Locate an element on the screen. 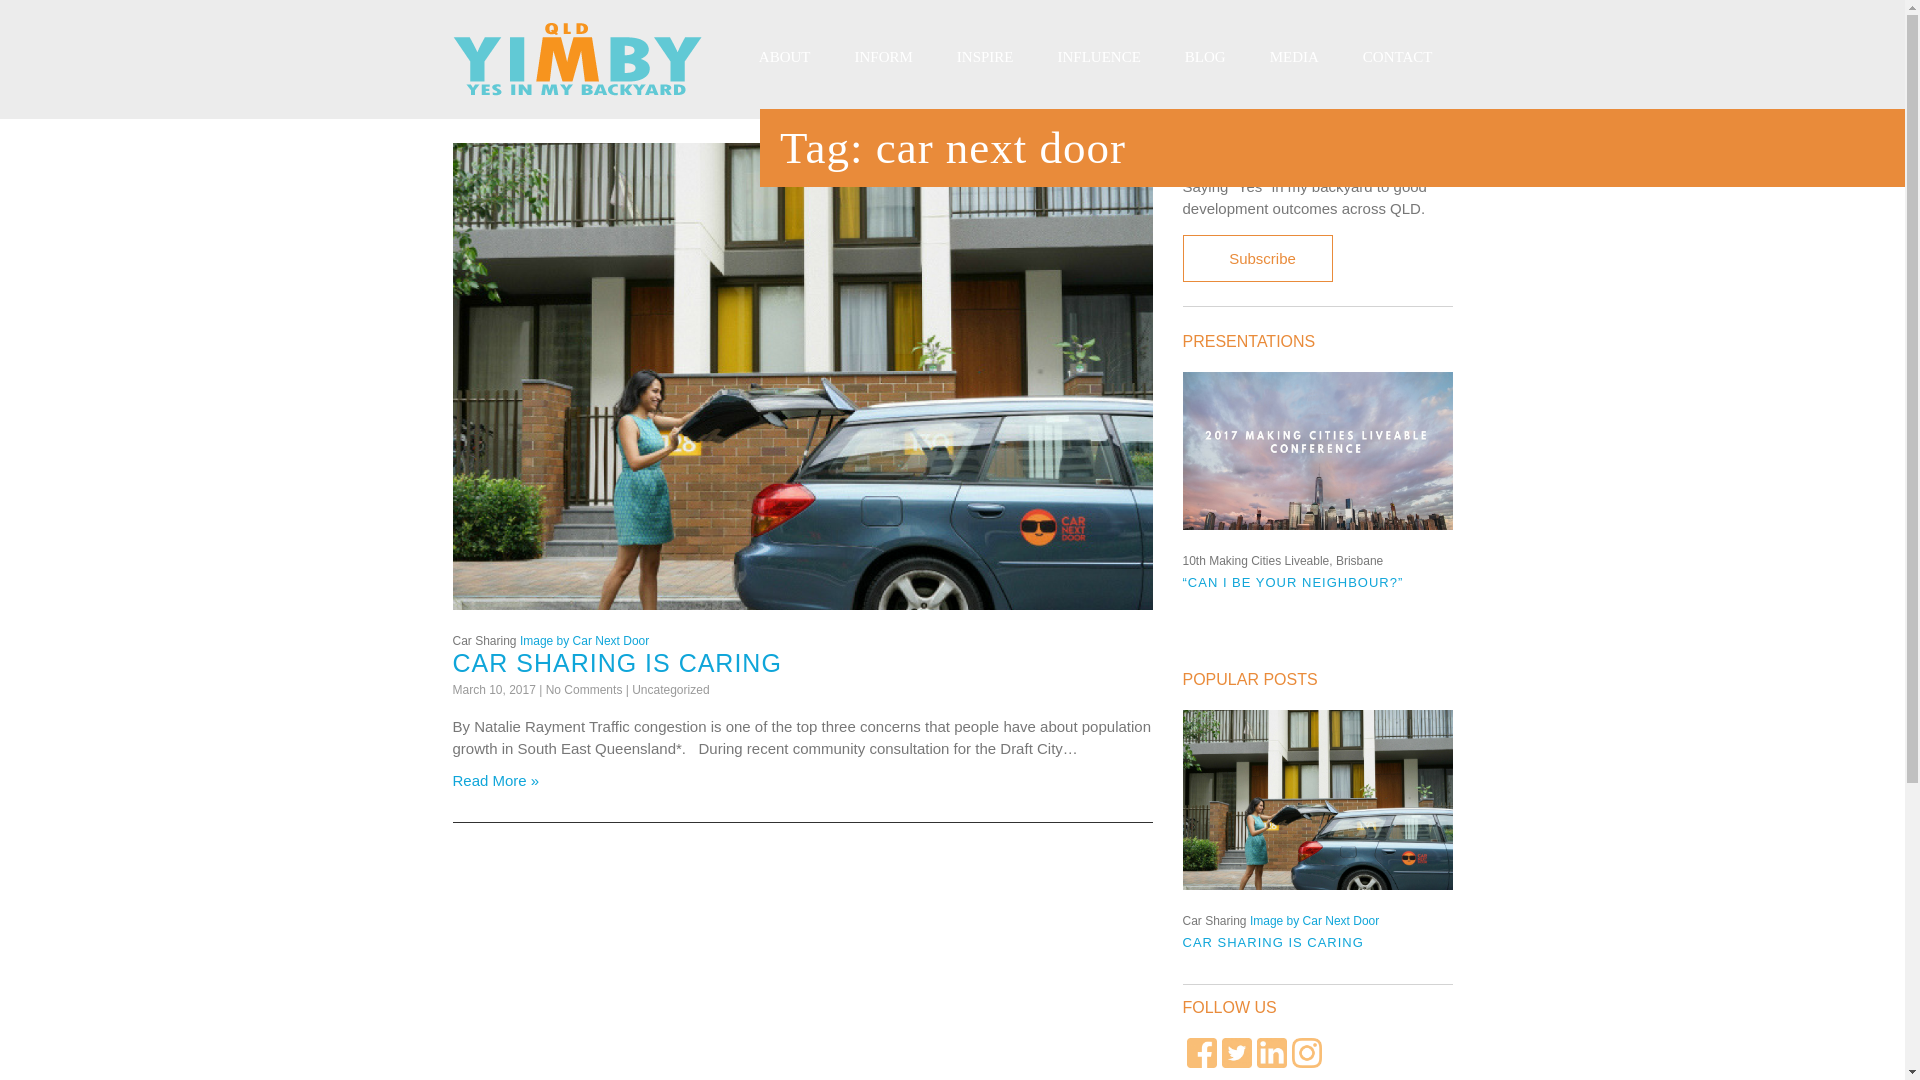 This screenshot has width=1920, height=1080. BLOG is located at coordinates (1206, 56).